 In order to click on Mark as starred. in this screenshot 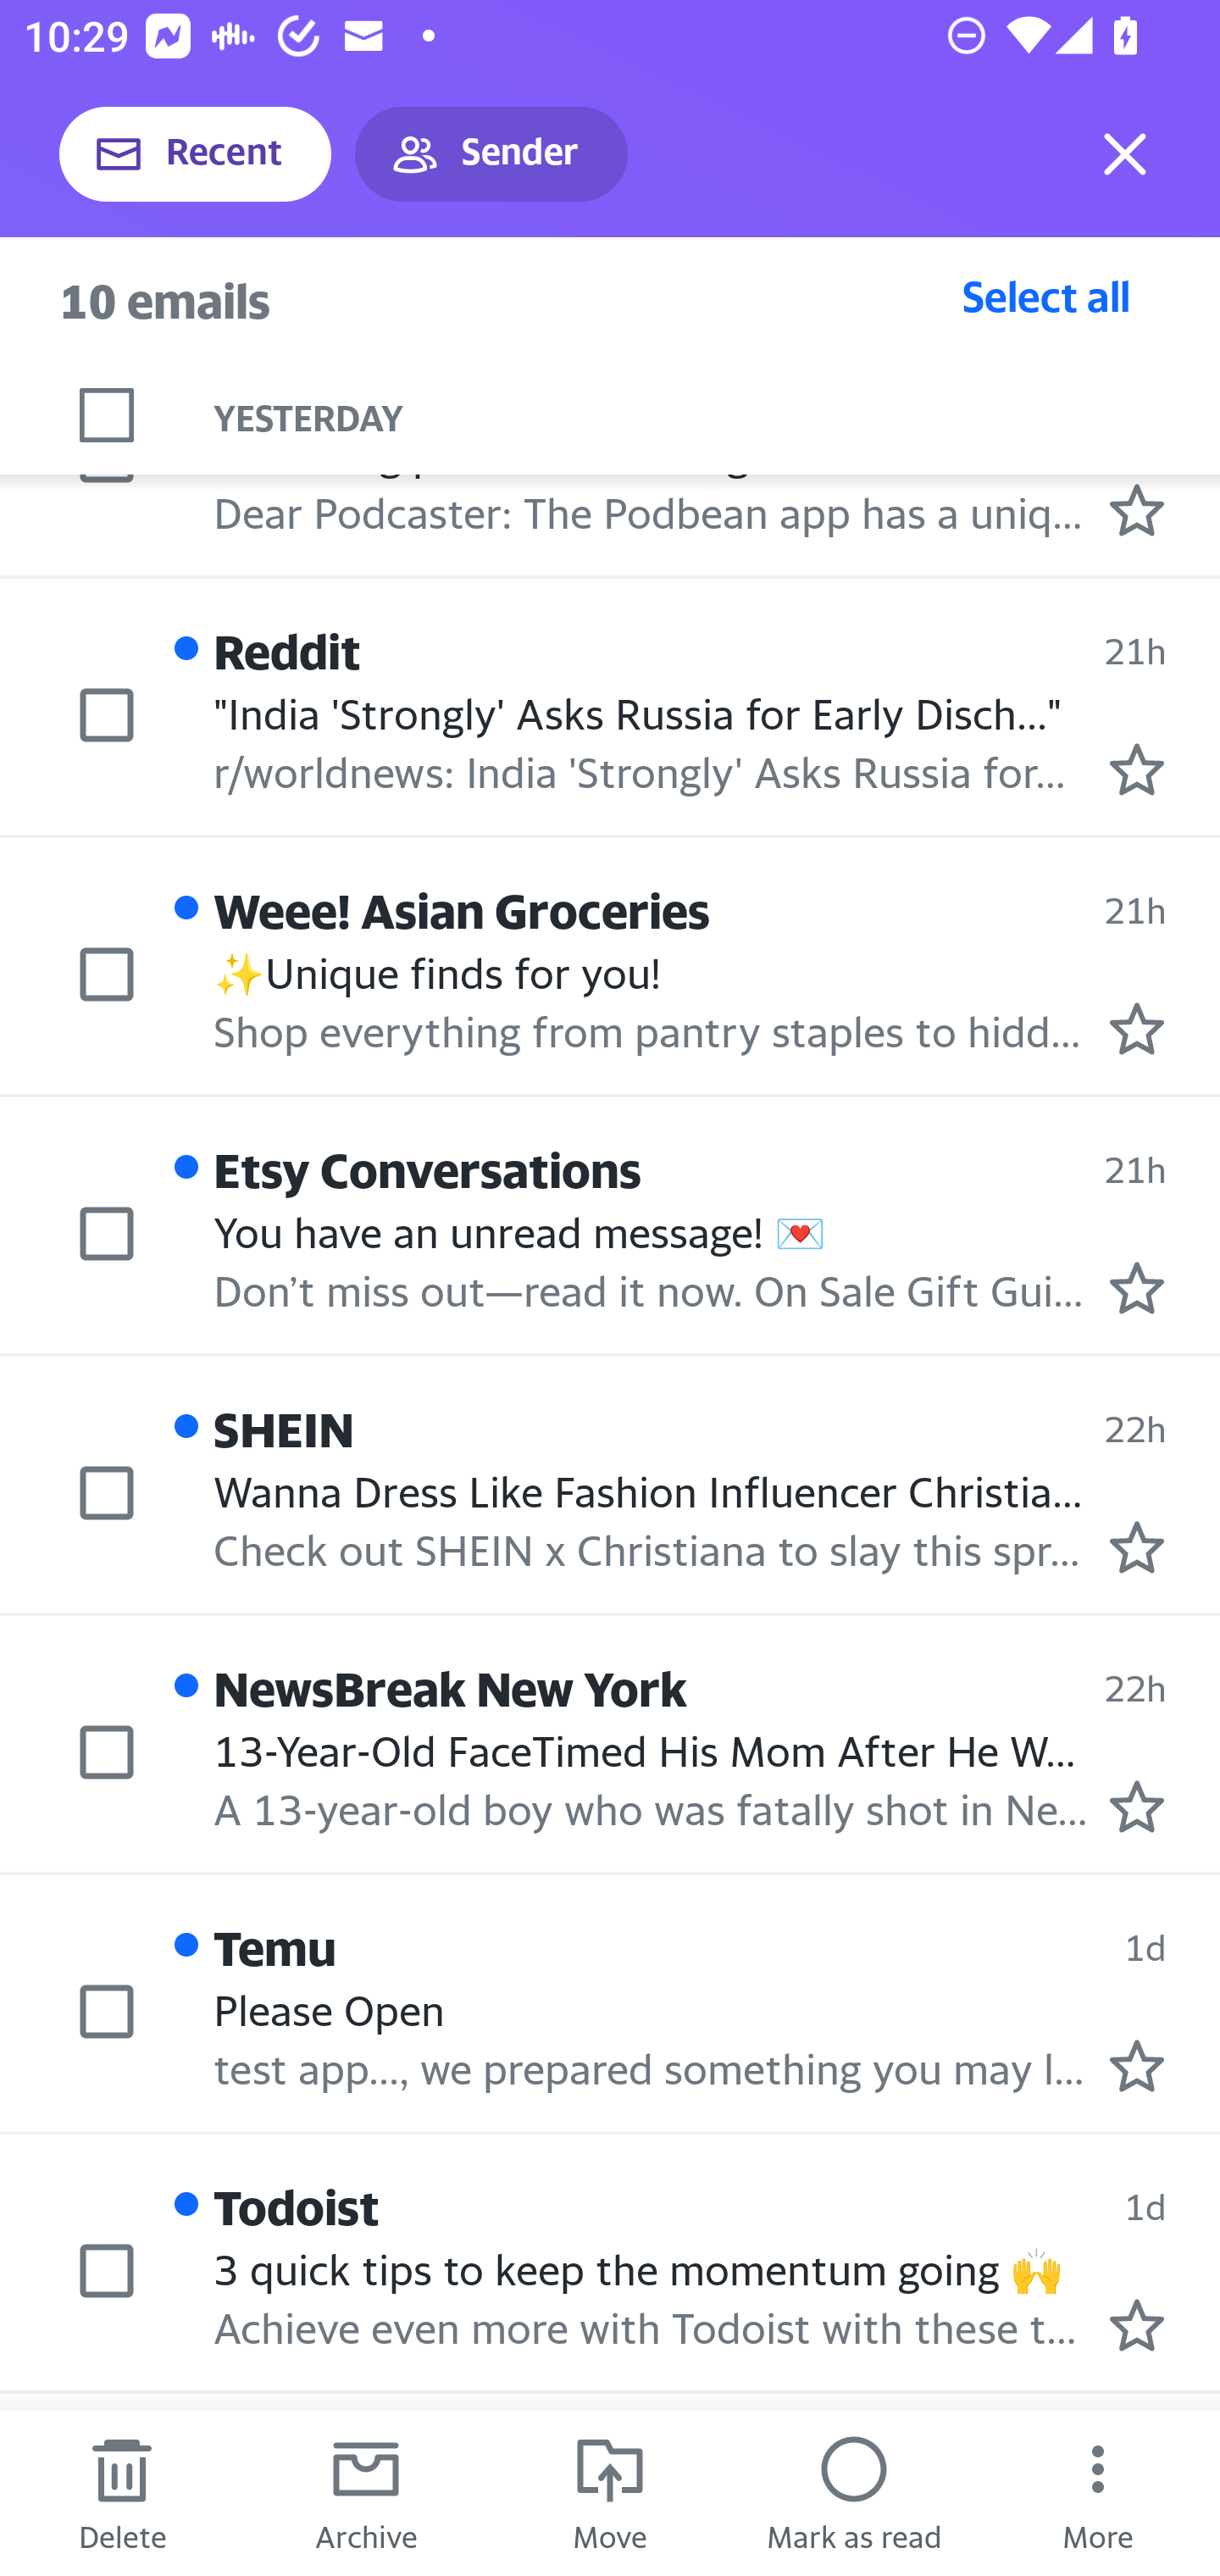, I will do `click(1137, 1807)`.